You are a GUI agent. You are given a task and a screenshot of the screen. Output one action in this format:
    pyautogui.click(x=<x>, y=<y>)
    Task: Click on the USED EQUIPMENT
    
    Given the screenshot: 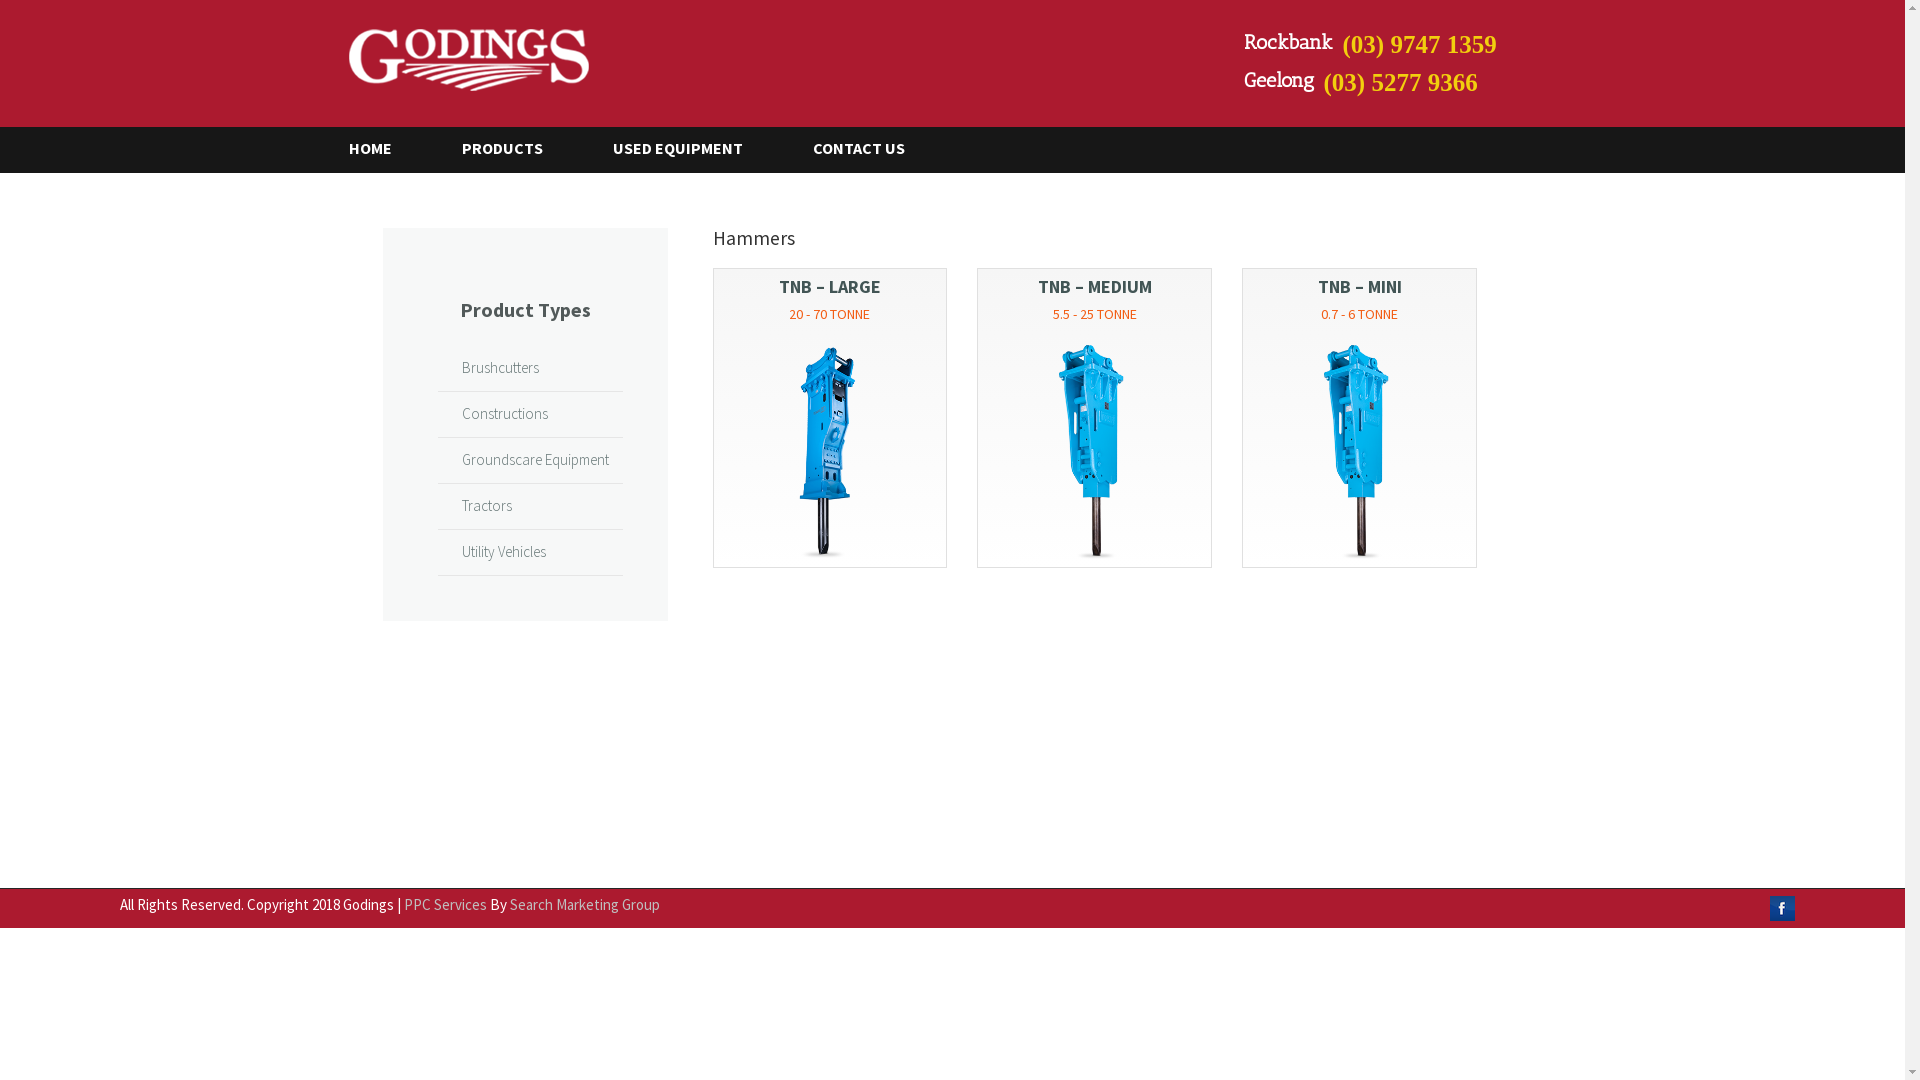 What is the action you would take?
    pyautogui.click(x=697, y=148)
    